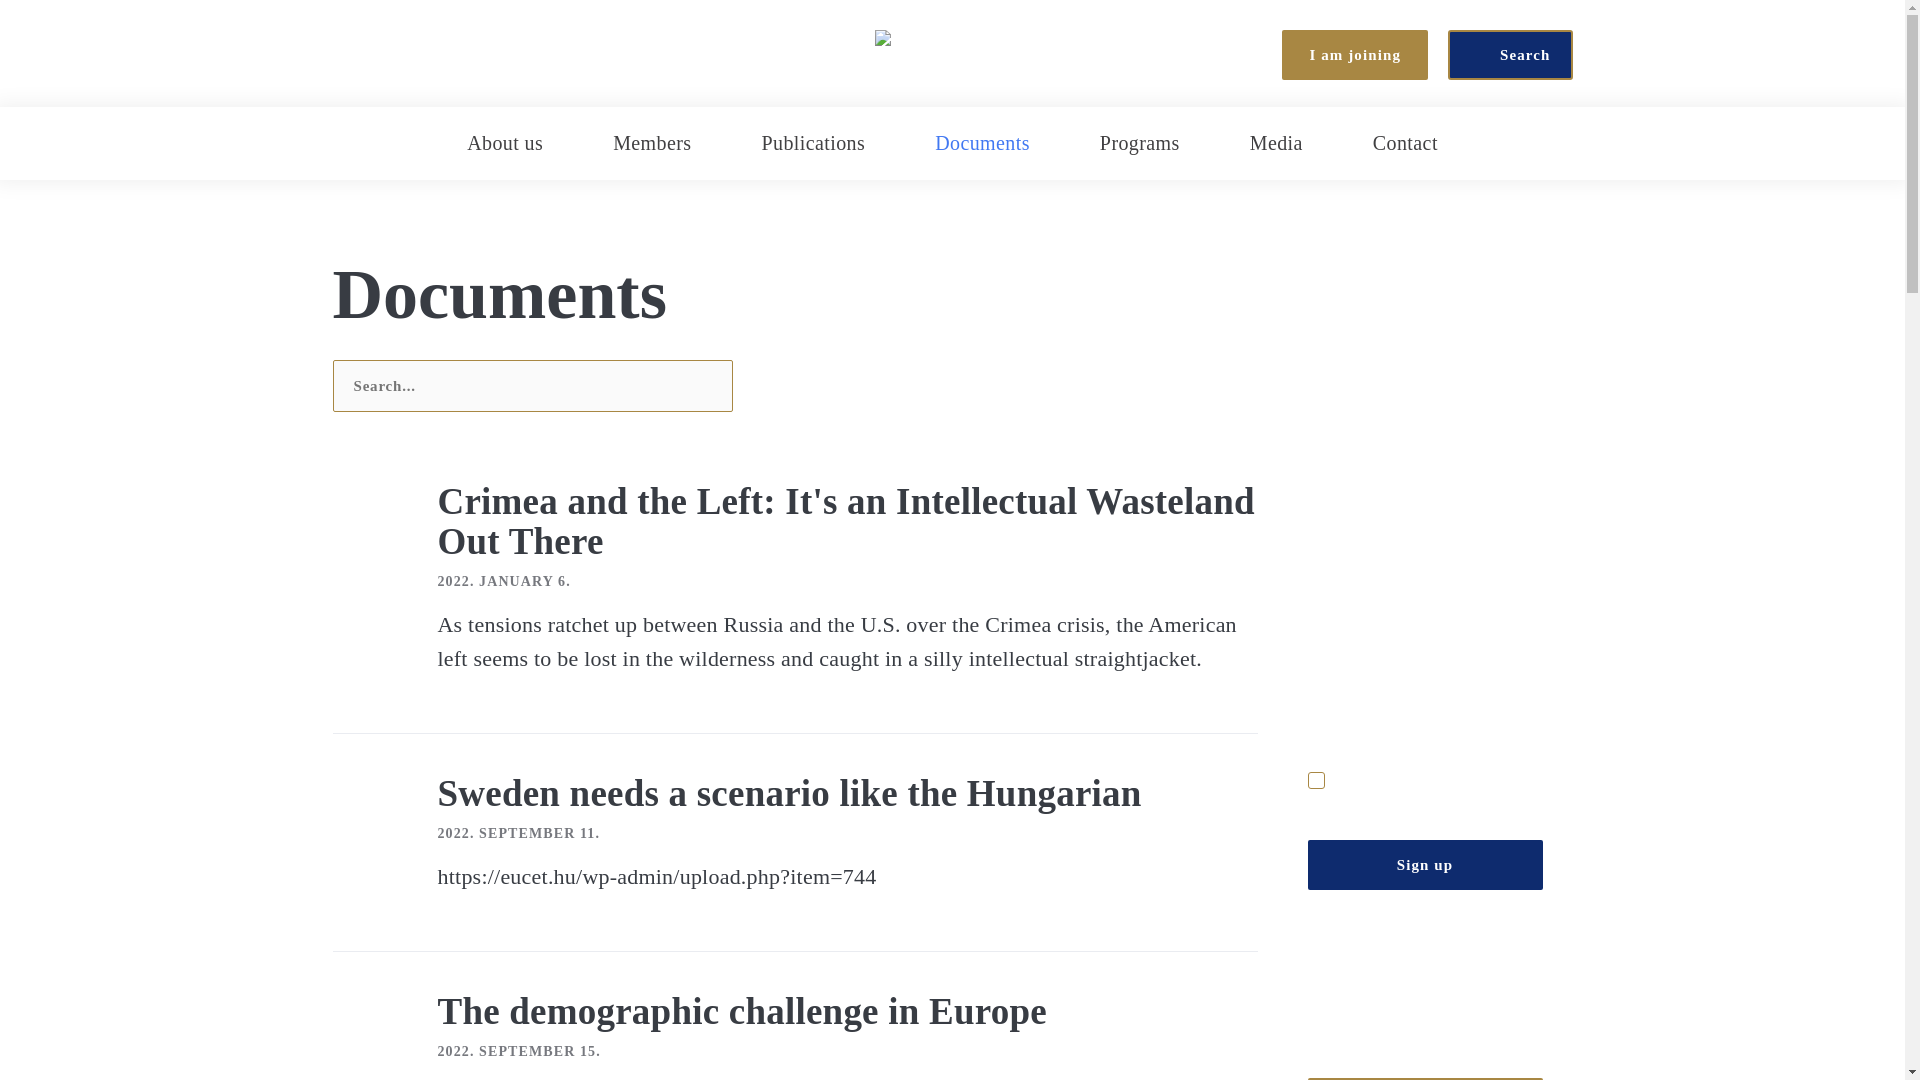  What do you see at coordinates (1316, 780) in the screenshot?
I see `1` at bounding box center [1316, 780].